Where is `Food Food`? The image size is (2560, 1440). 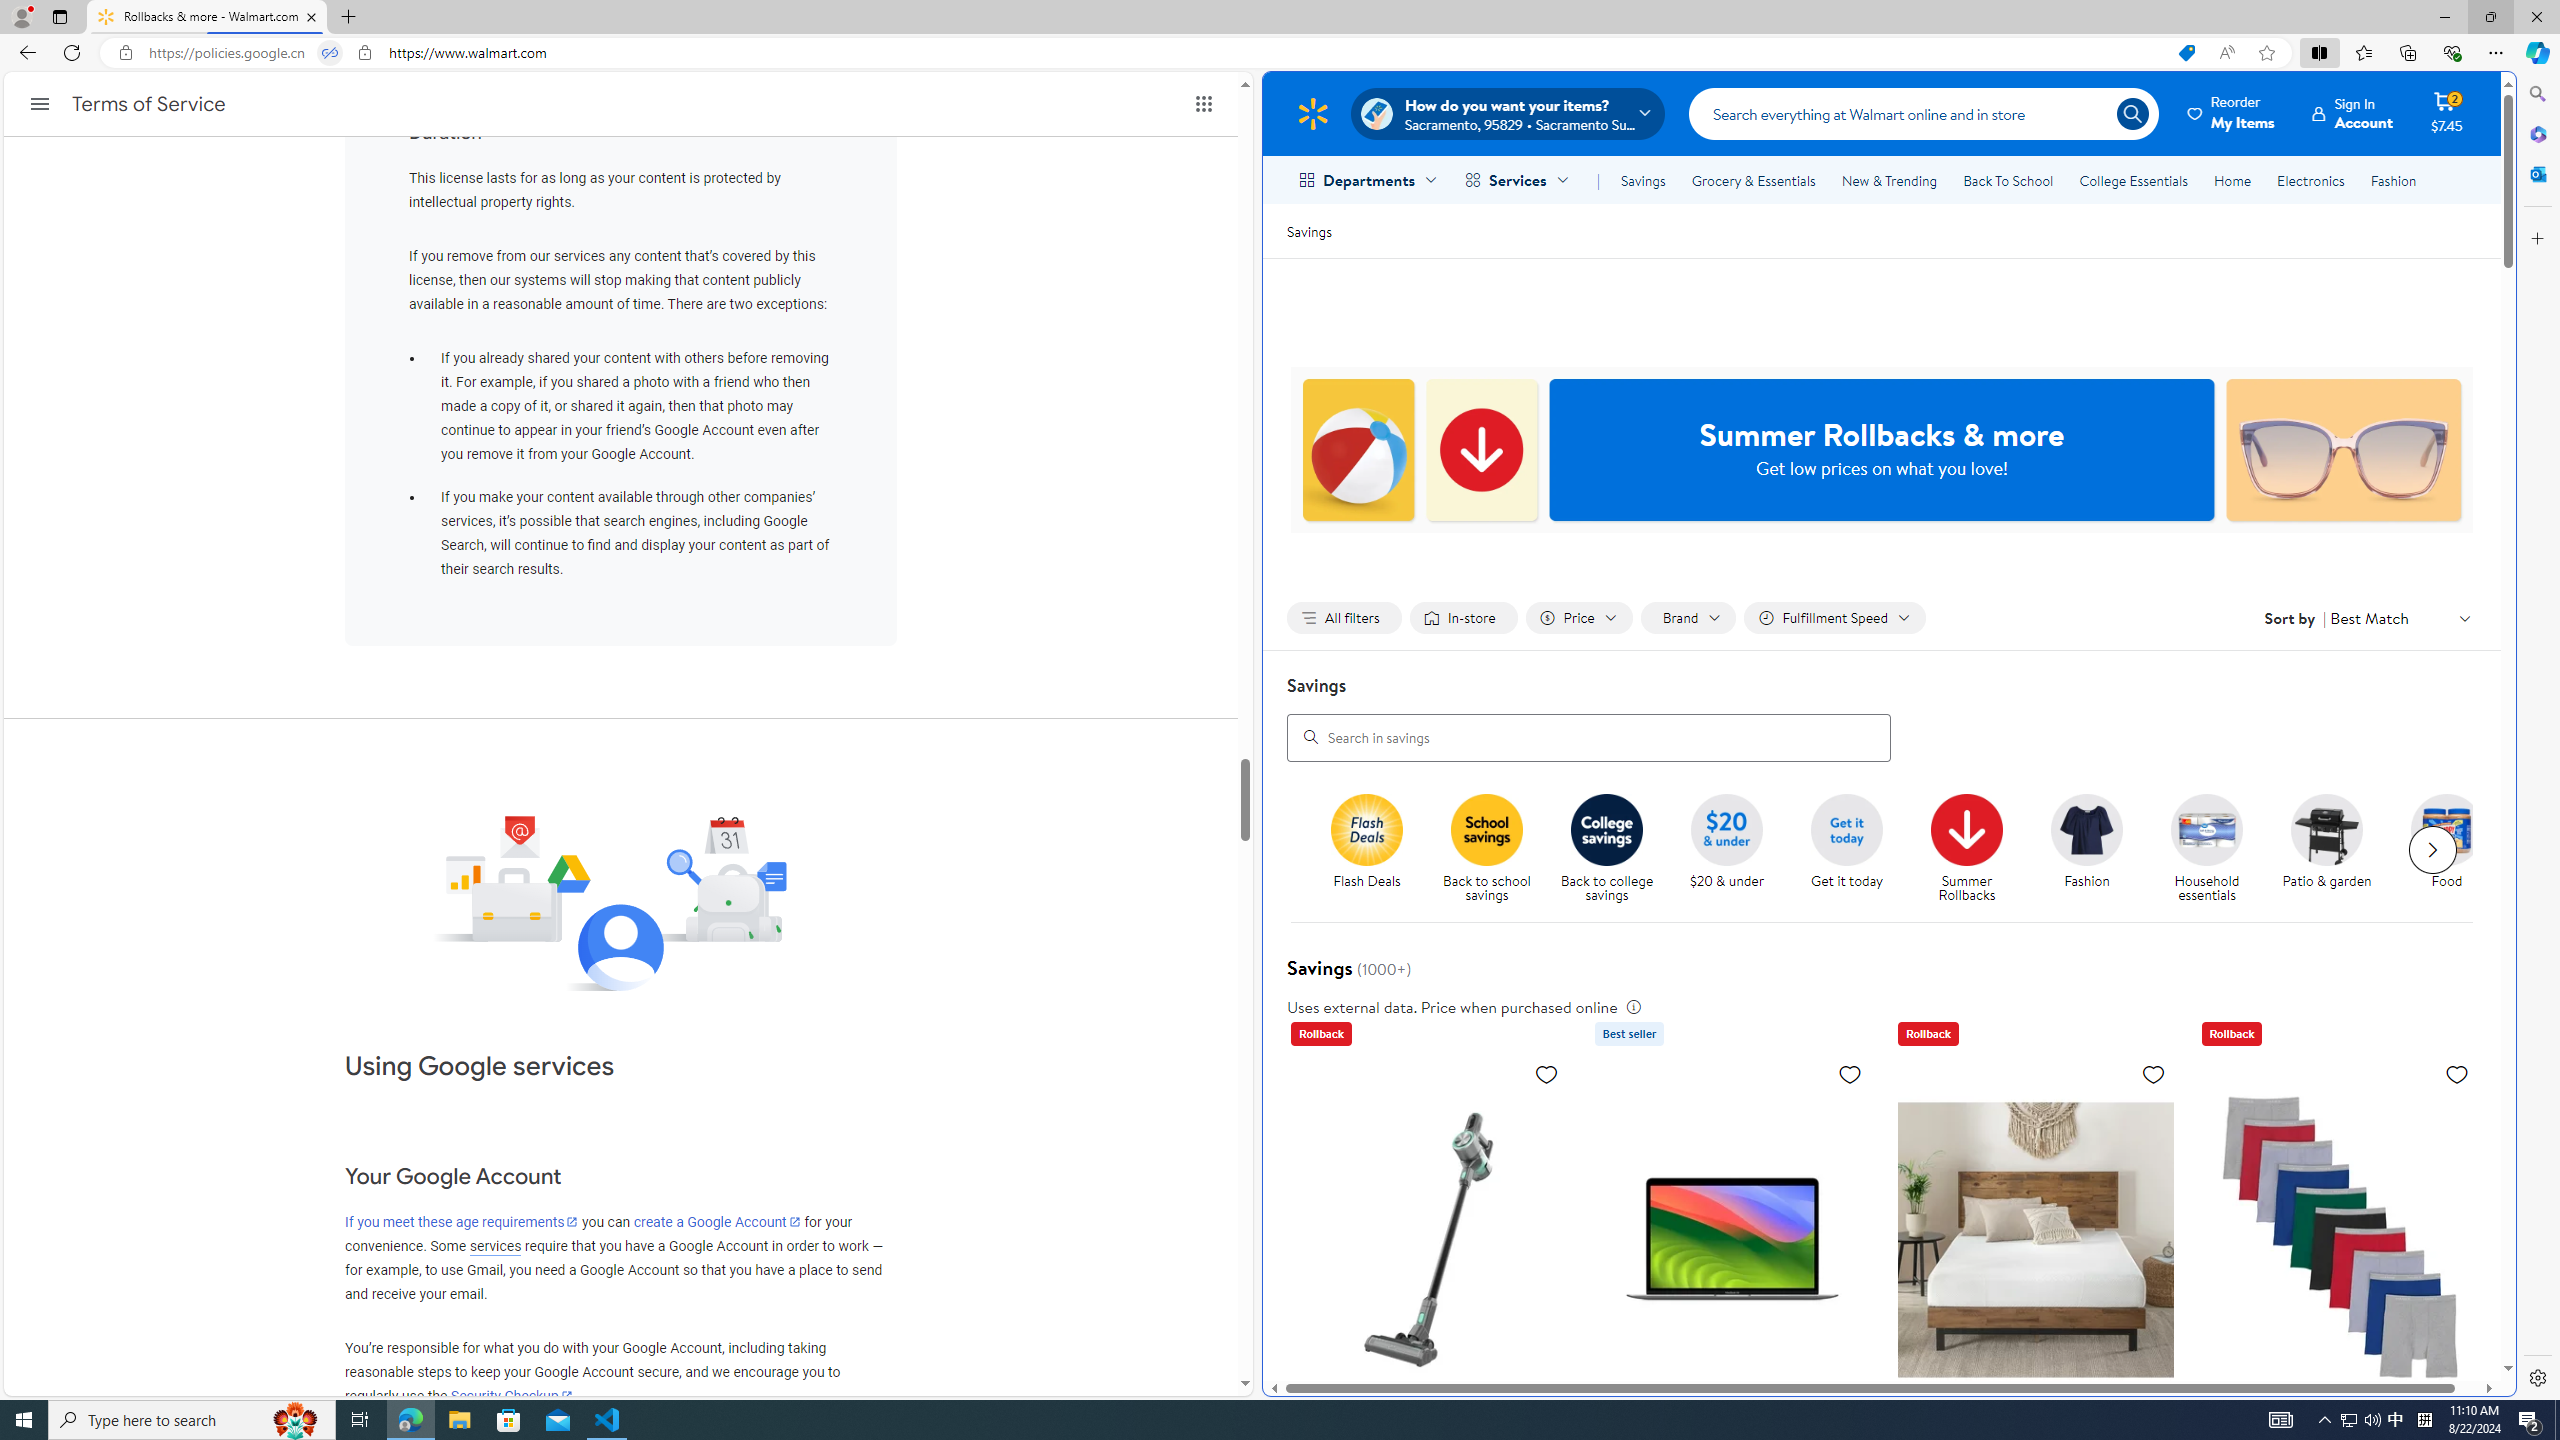 Food Food is located at coordinates (2447, 842).